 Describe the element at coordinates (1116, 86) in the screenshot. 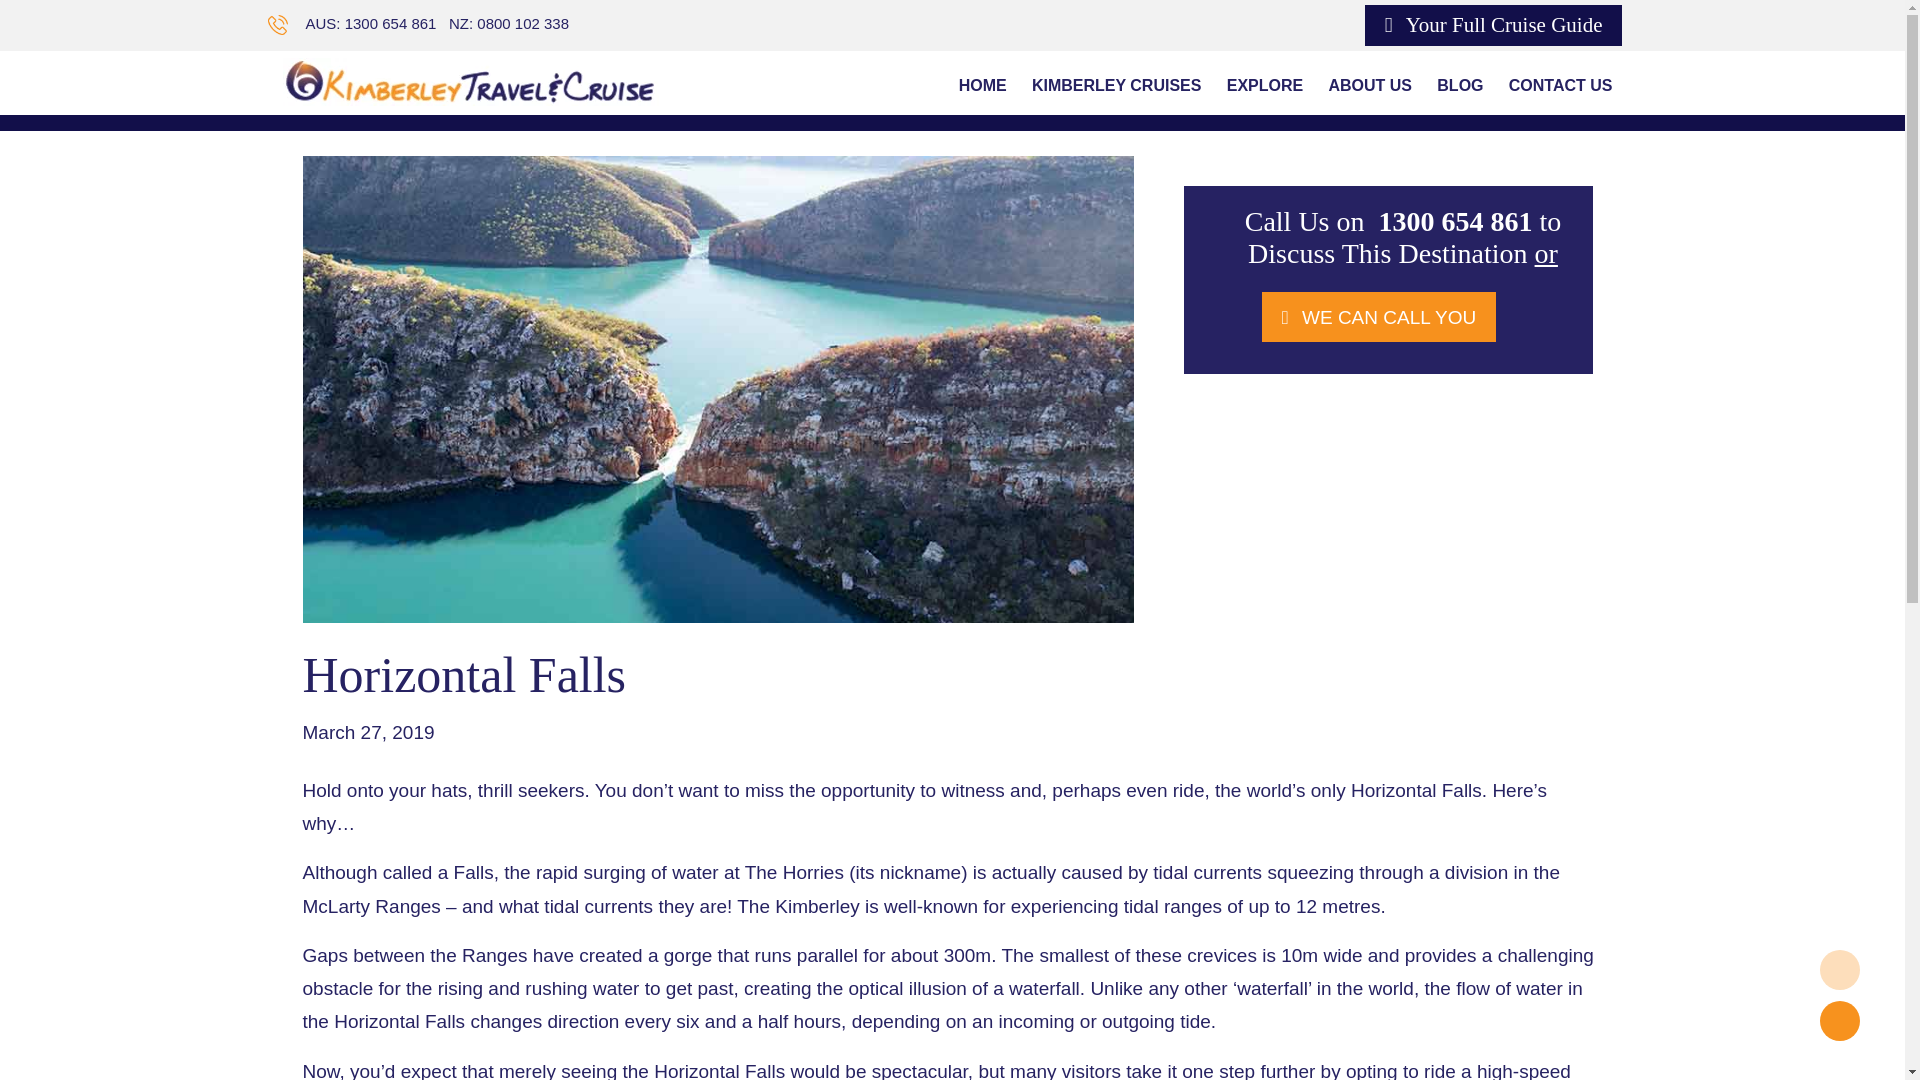

I see `KIMBERLEY CRUISES` at that location.